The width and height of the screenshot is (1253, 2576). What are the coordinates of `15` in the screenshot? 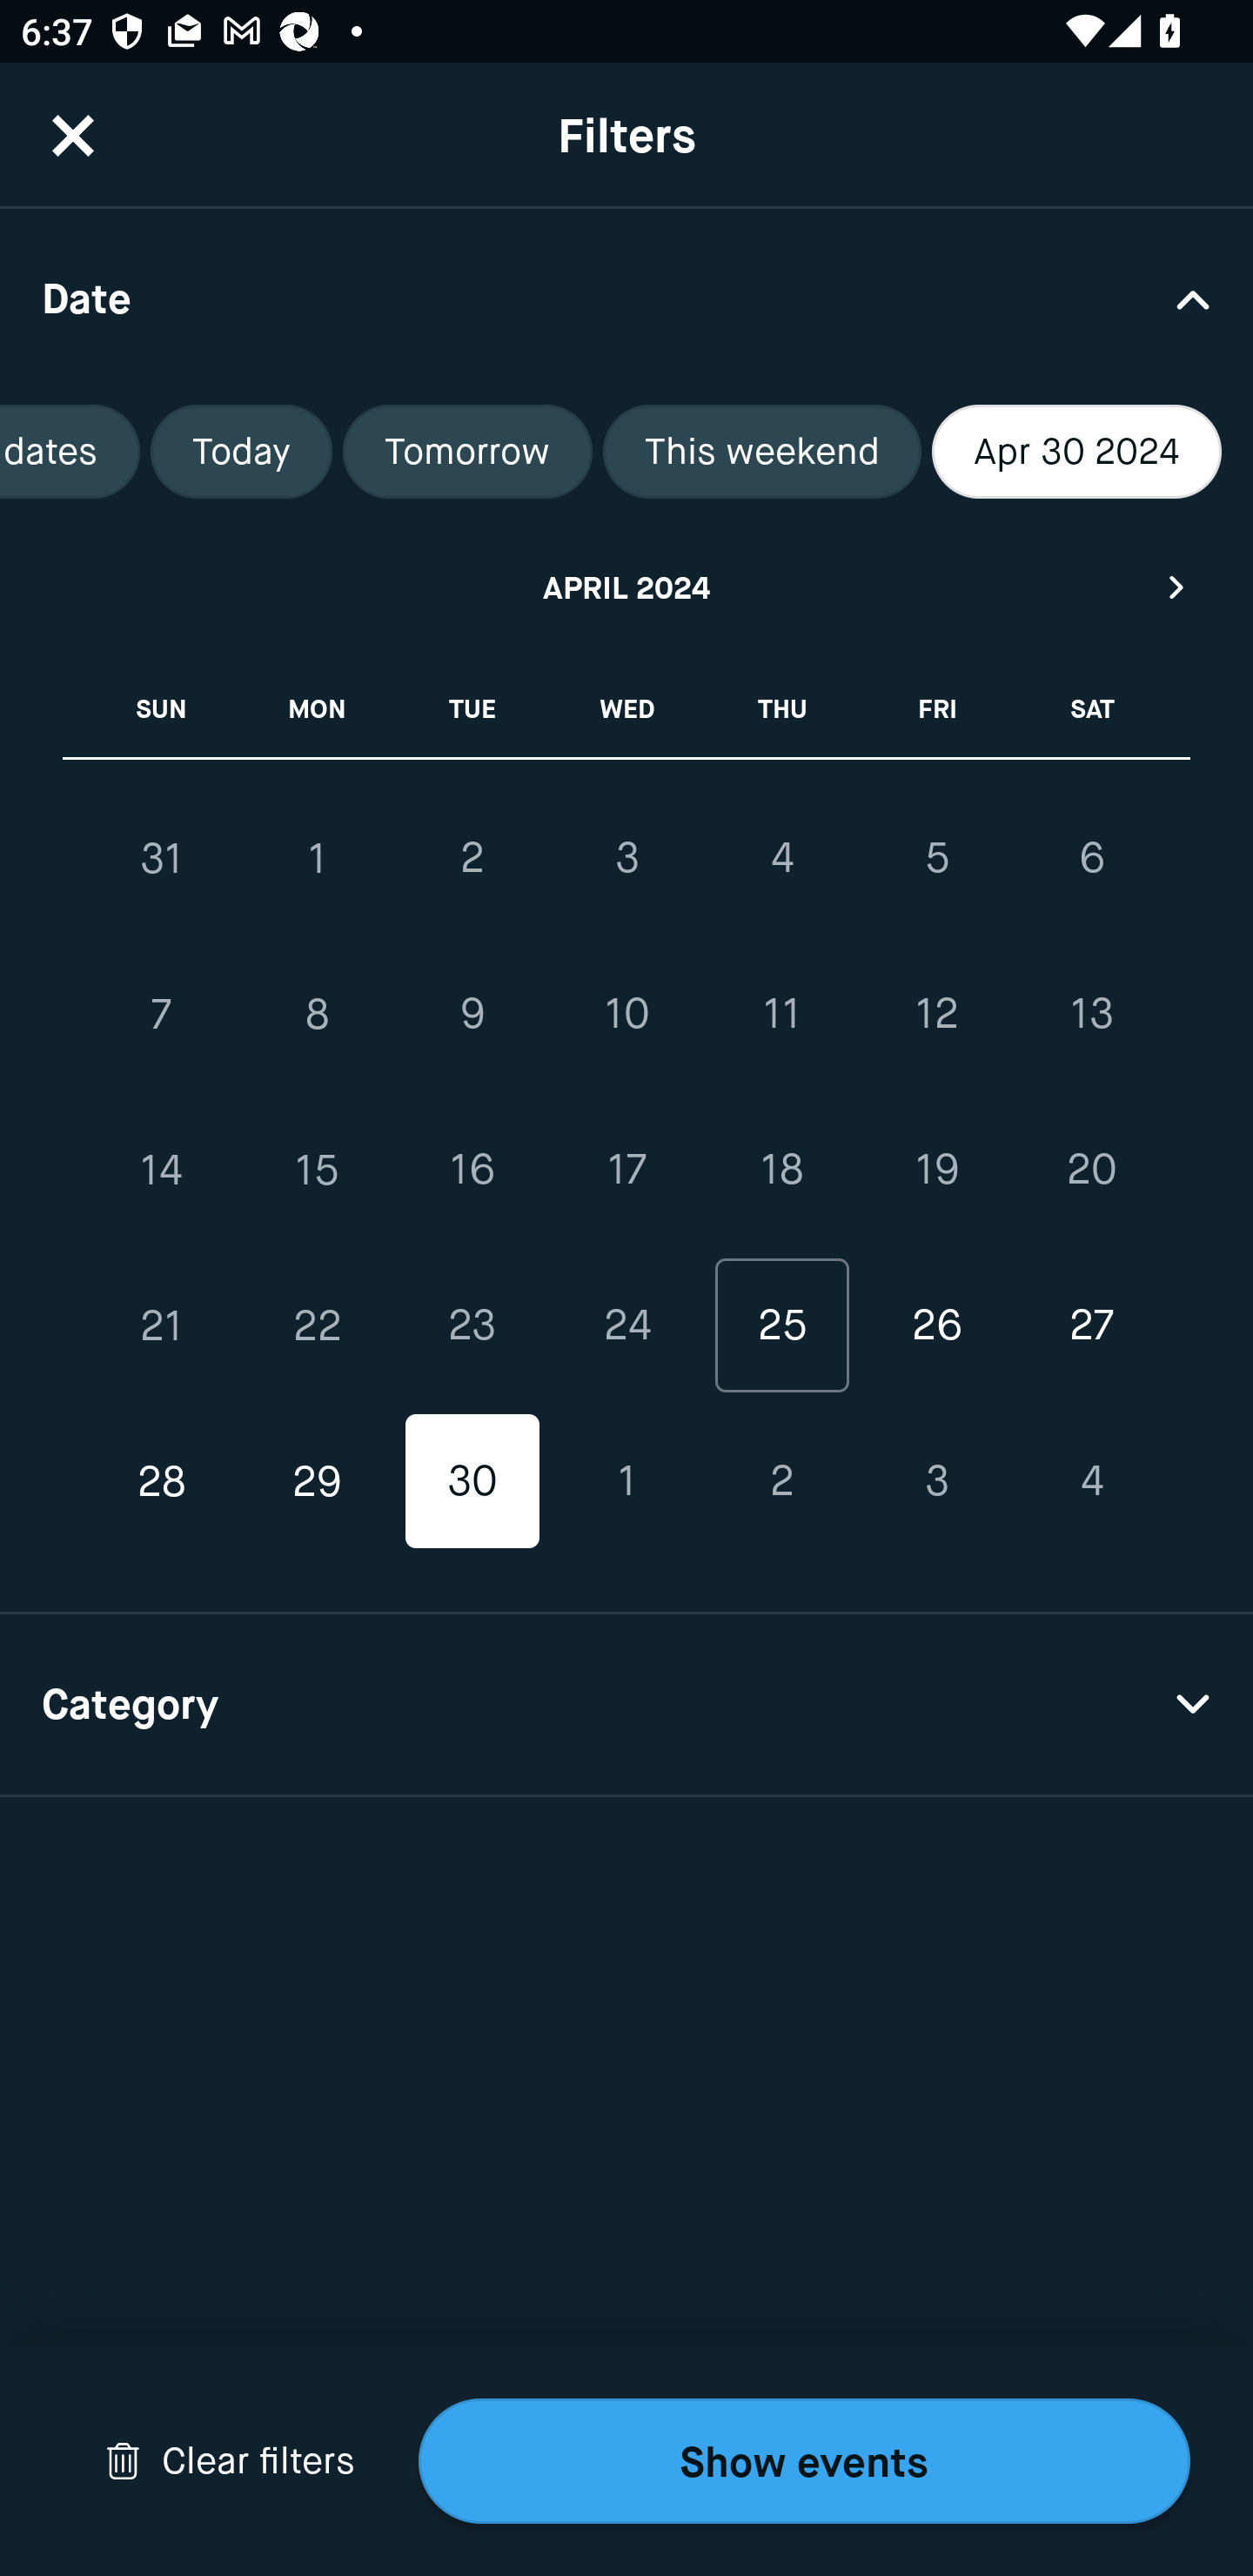 It's located at (317, 1170).